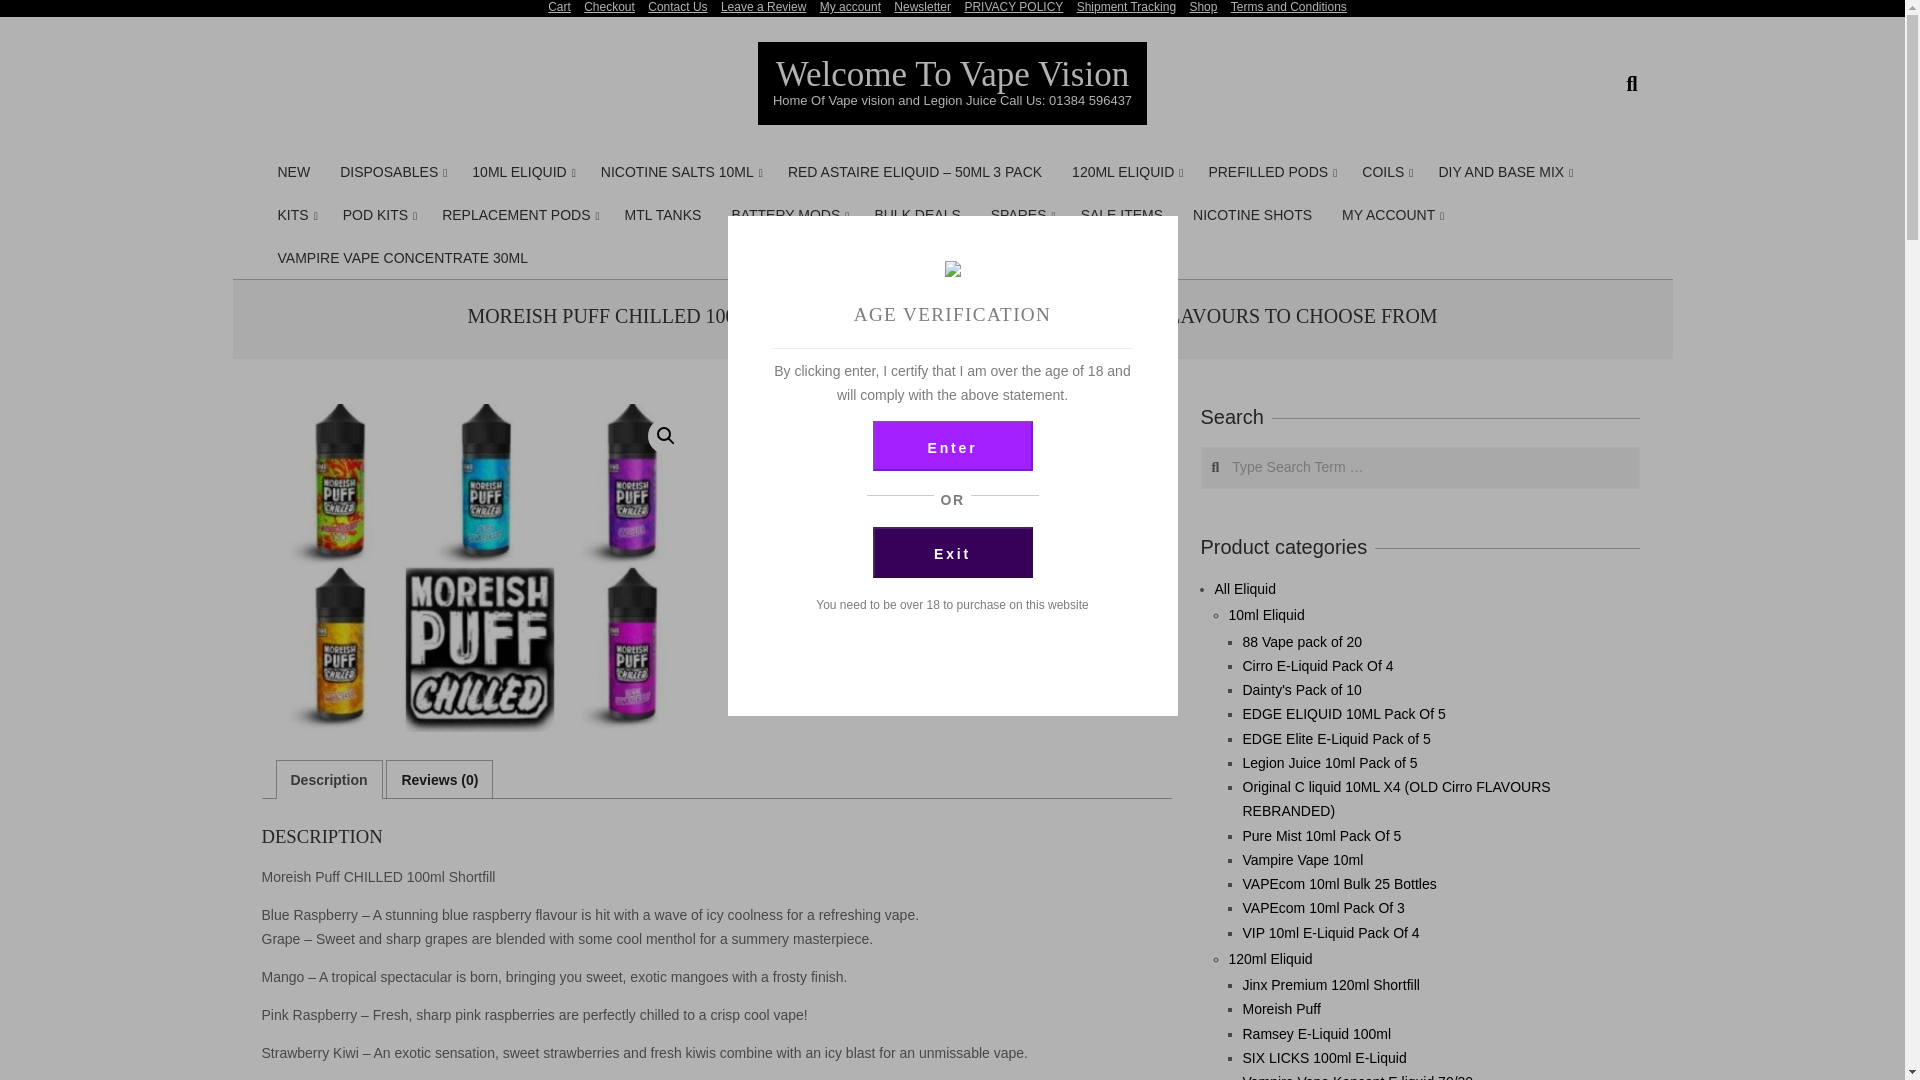  Describe the element at coordinates (677, 7) in the screenshot. I see `Contact Us` at that location.